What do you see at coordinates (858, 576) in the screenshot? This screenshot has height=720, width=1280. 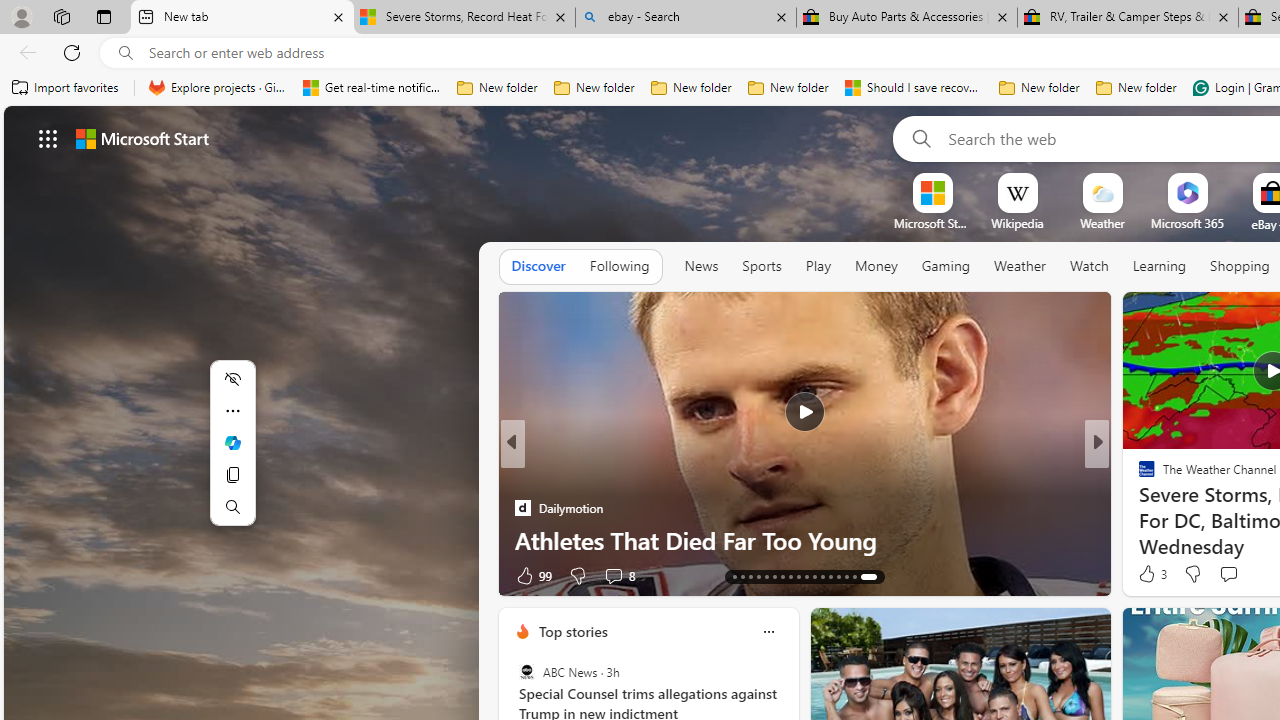 I see `AutomationID: tab-27` at bounding box center [858, 576].